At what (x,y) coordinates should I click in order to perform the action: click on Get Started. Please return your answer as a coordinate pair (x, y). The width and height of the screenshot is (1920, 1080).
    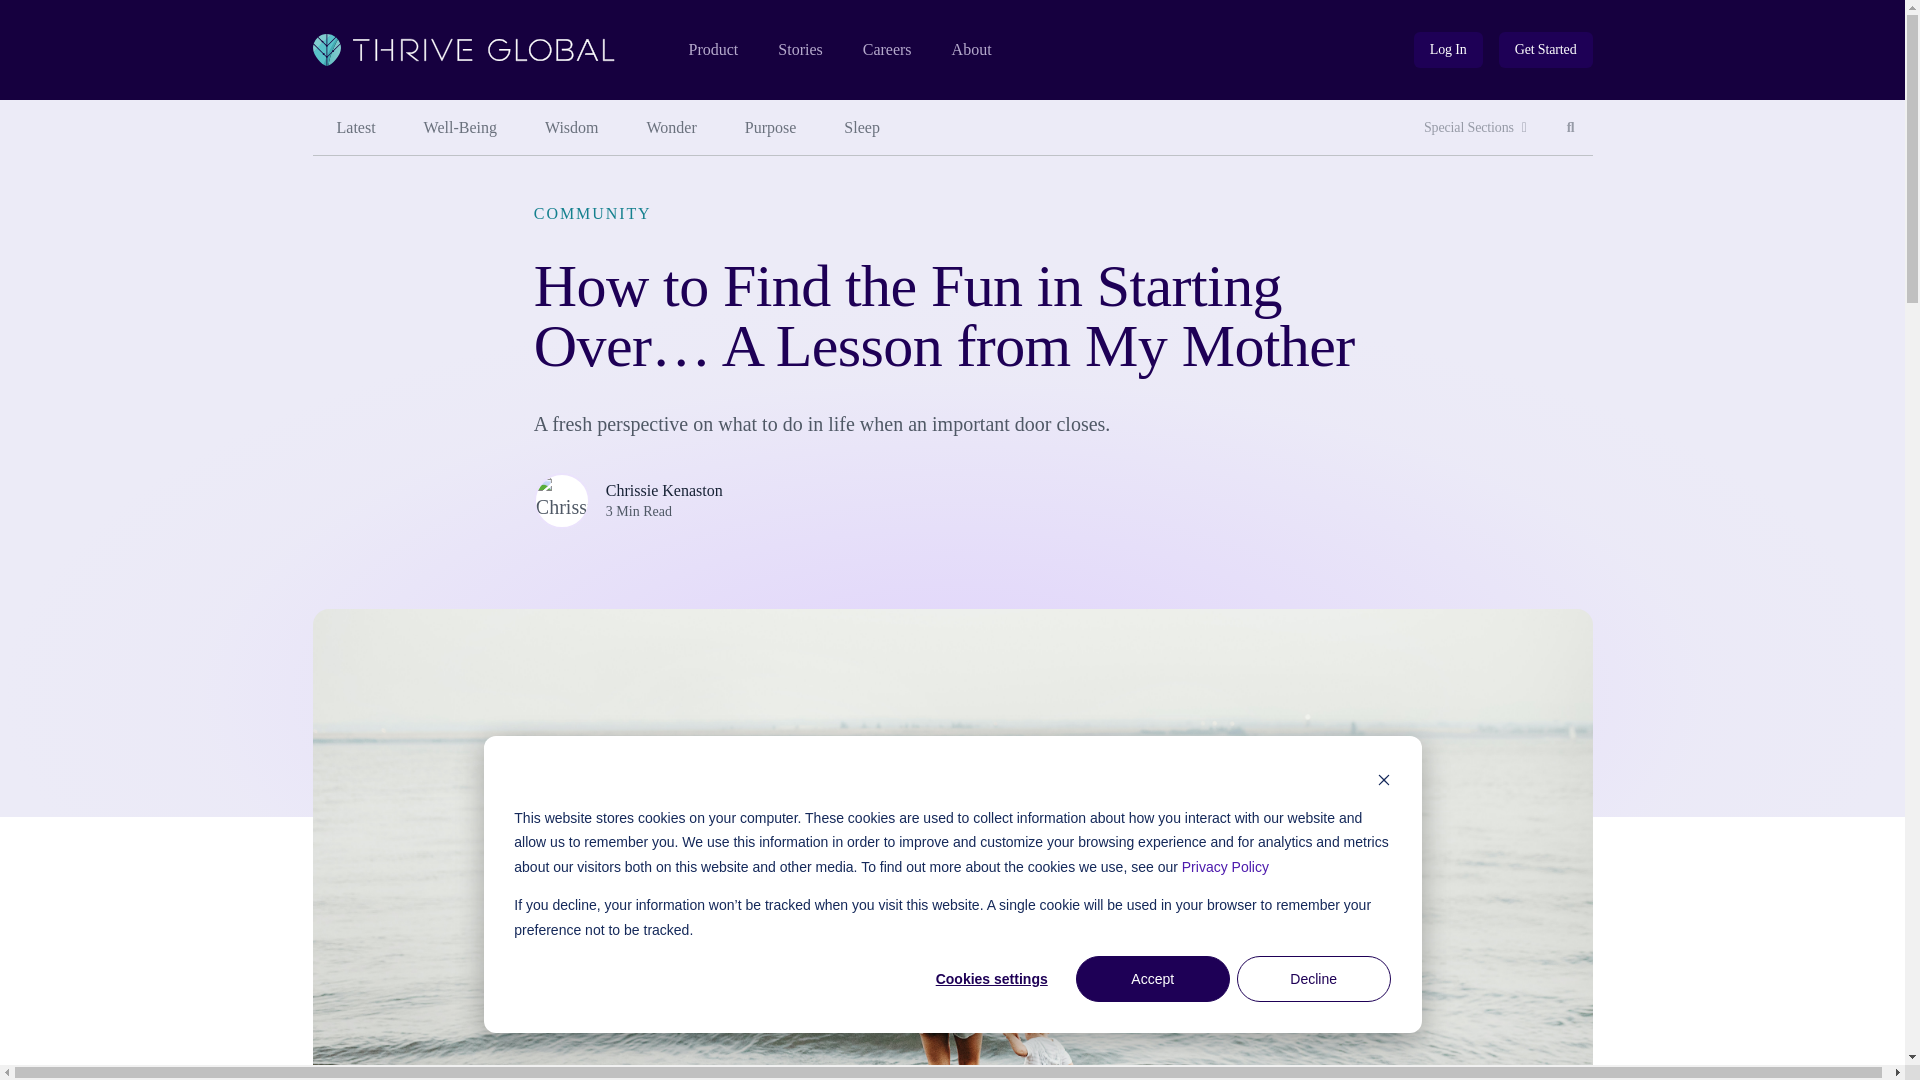
    Looking at the image, I should click on (887, 50).